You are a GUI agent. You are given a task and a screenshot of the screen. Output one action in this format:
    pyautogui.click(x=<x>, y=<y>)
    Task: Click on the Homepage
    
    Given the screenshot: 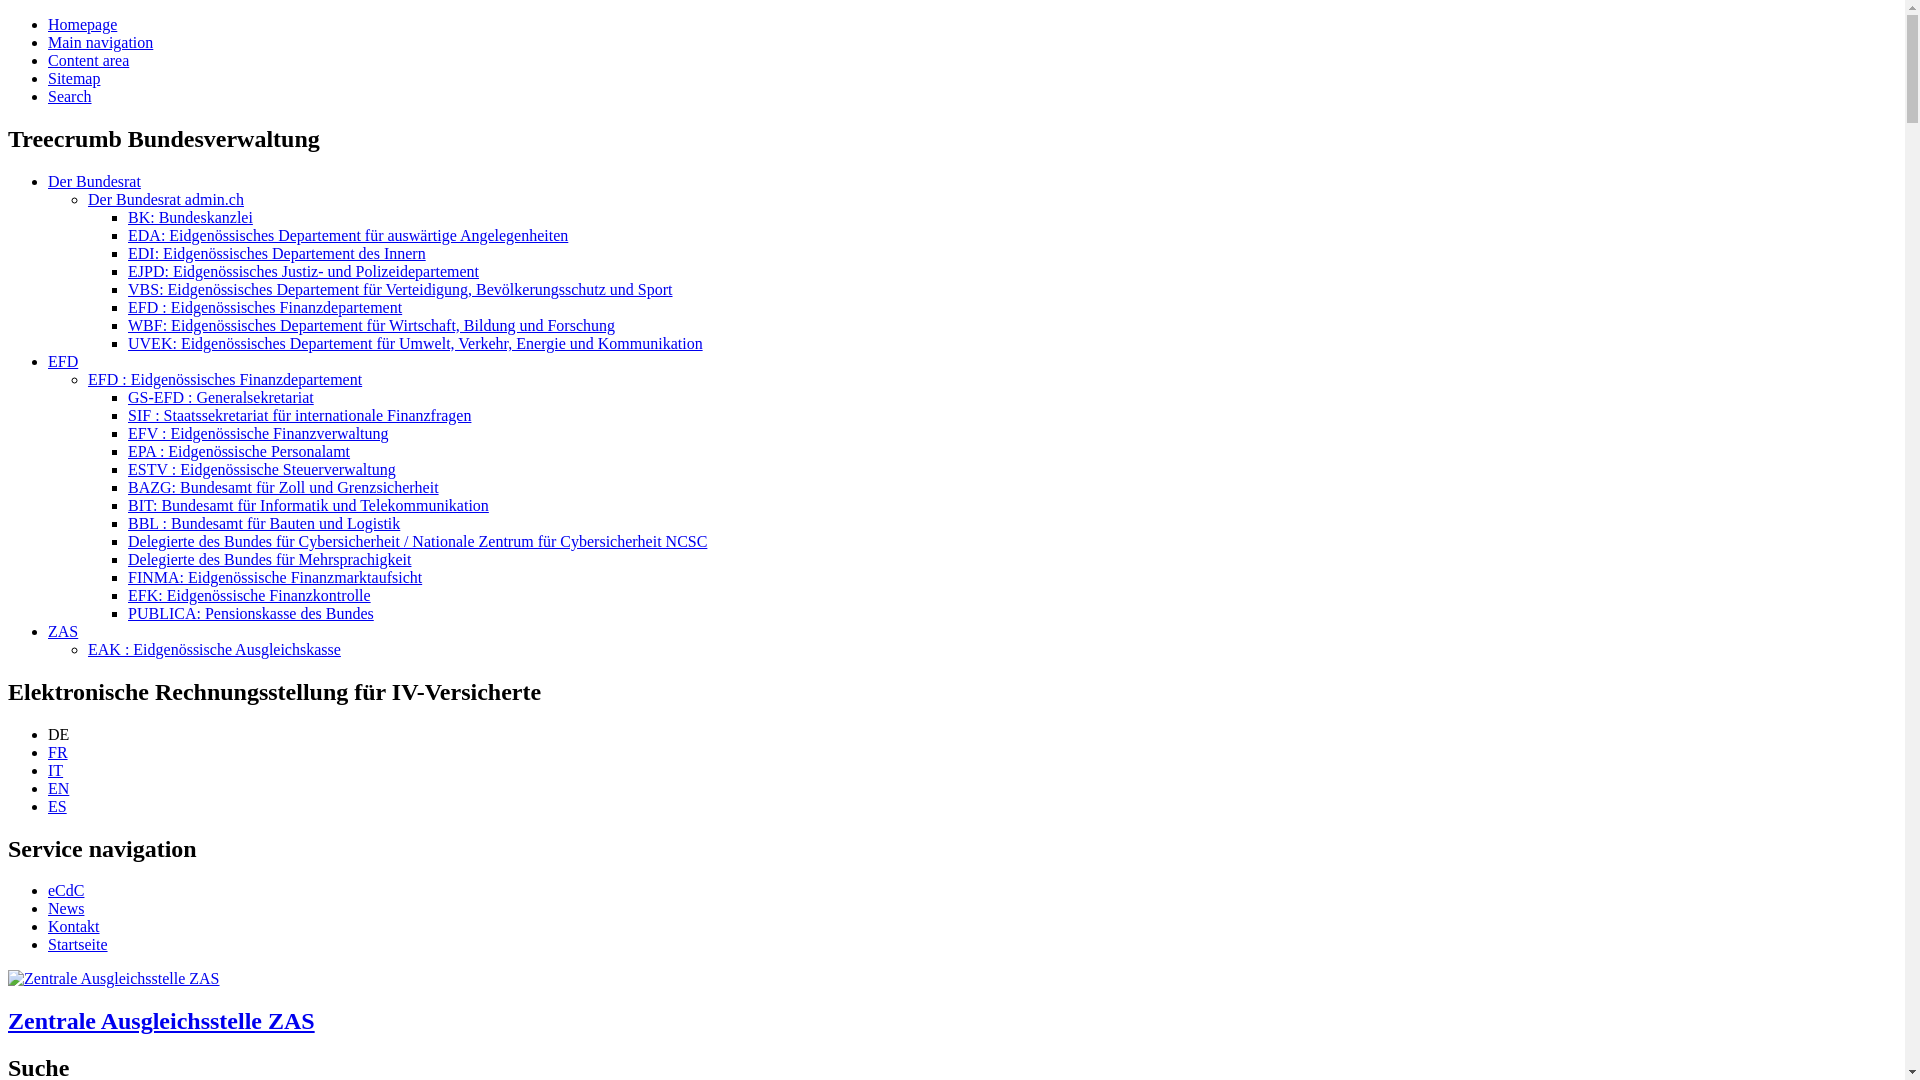 What is the action you would take?
    pyautogui.click(x=82, y=24)
    